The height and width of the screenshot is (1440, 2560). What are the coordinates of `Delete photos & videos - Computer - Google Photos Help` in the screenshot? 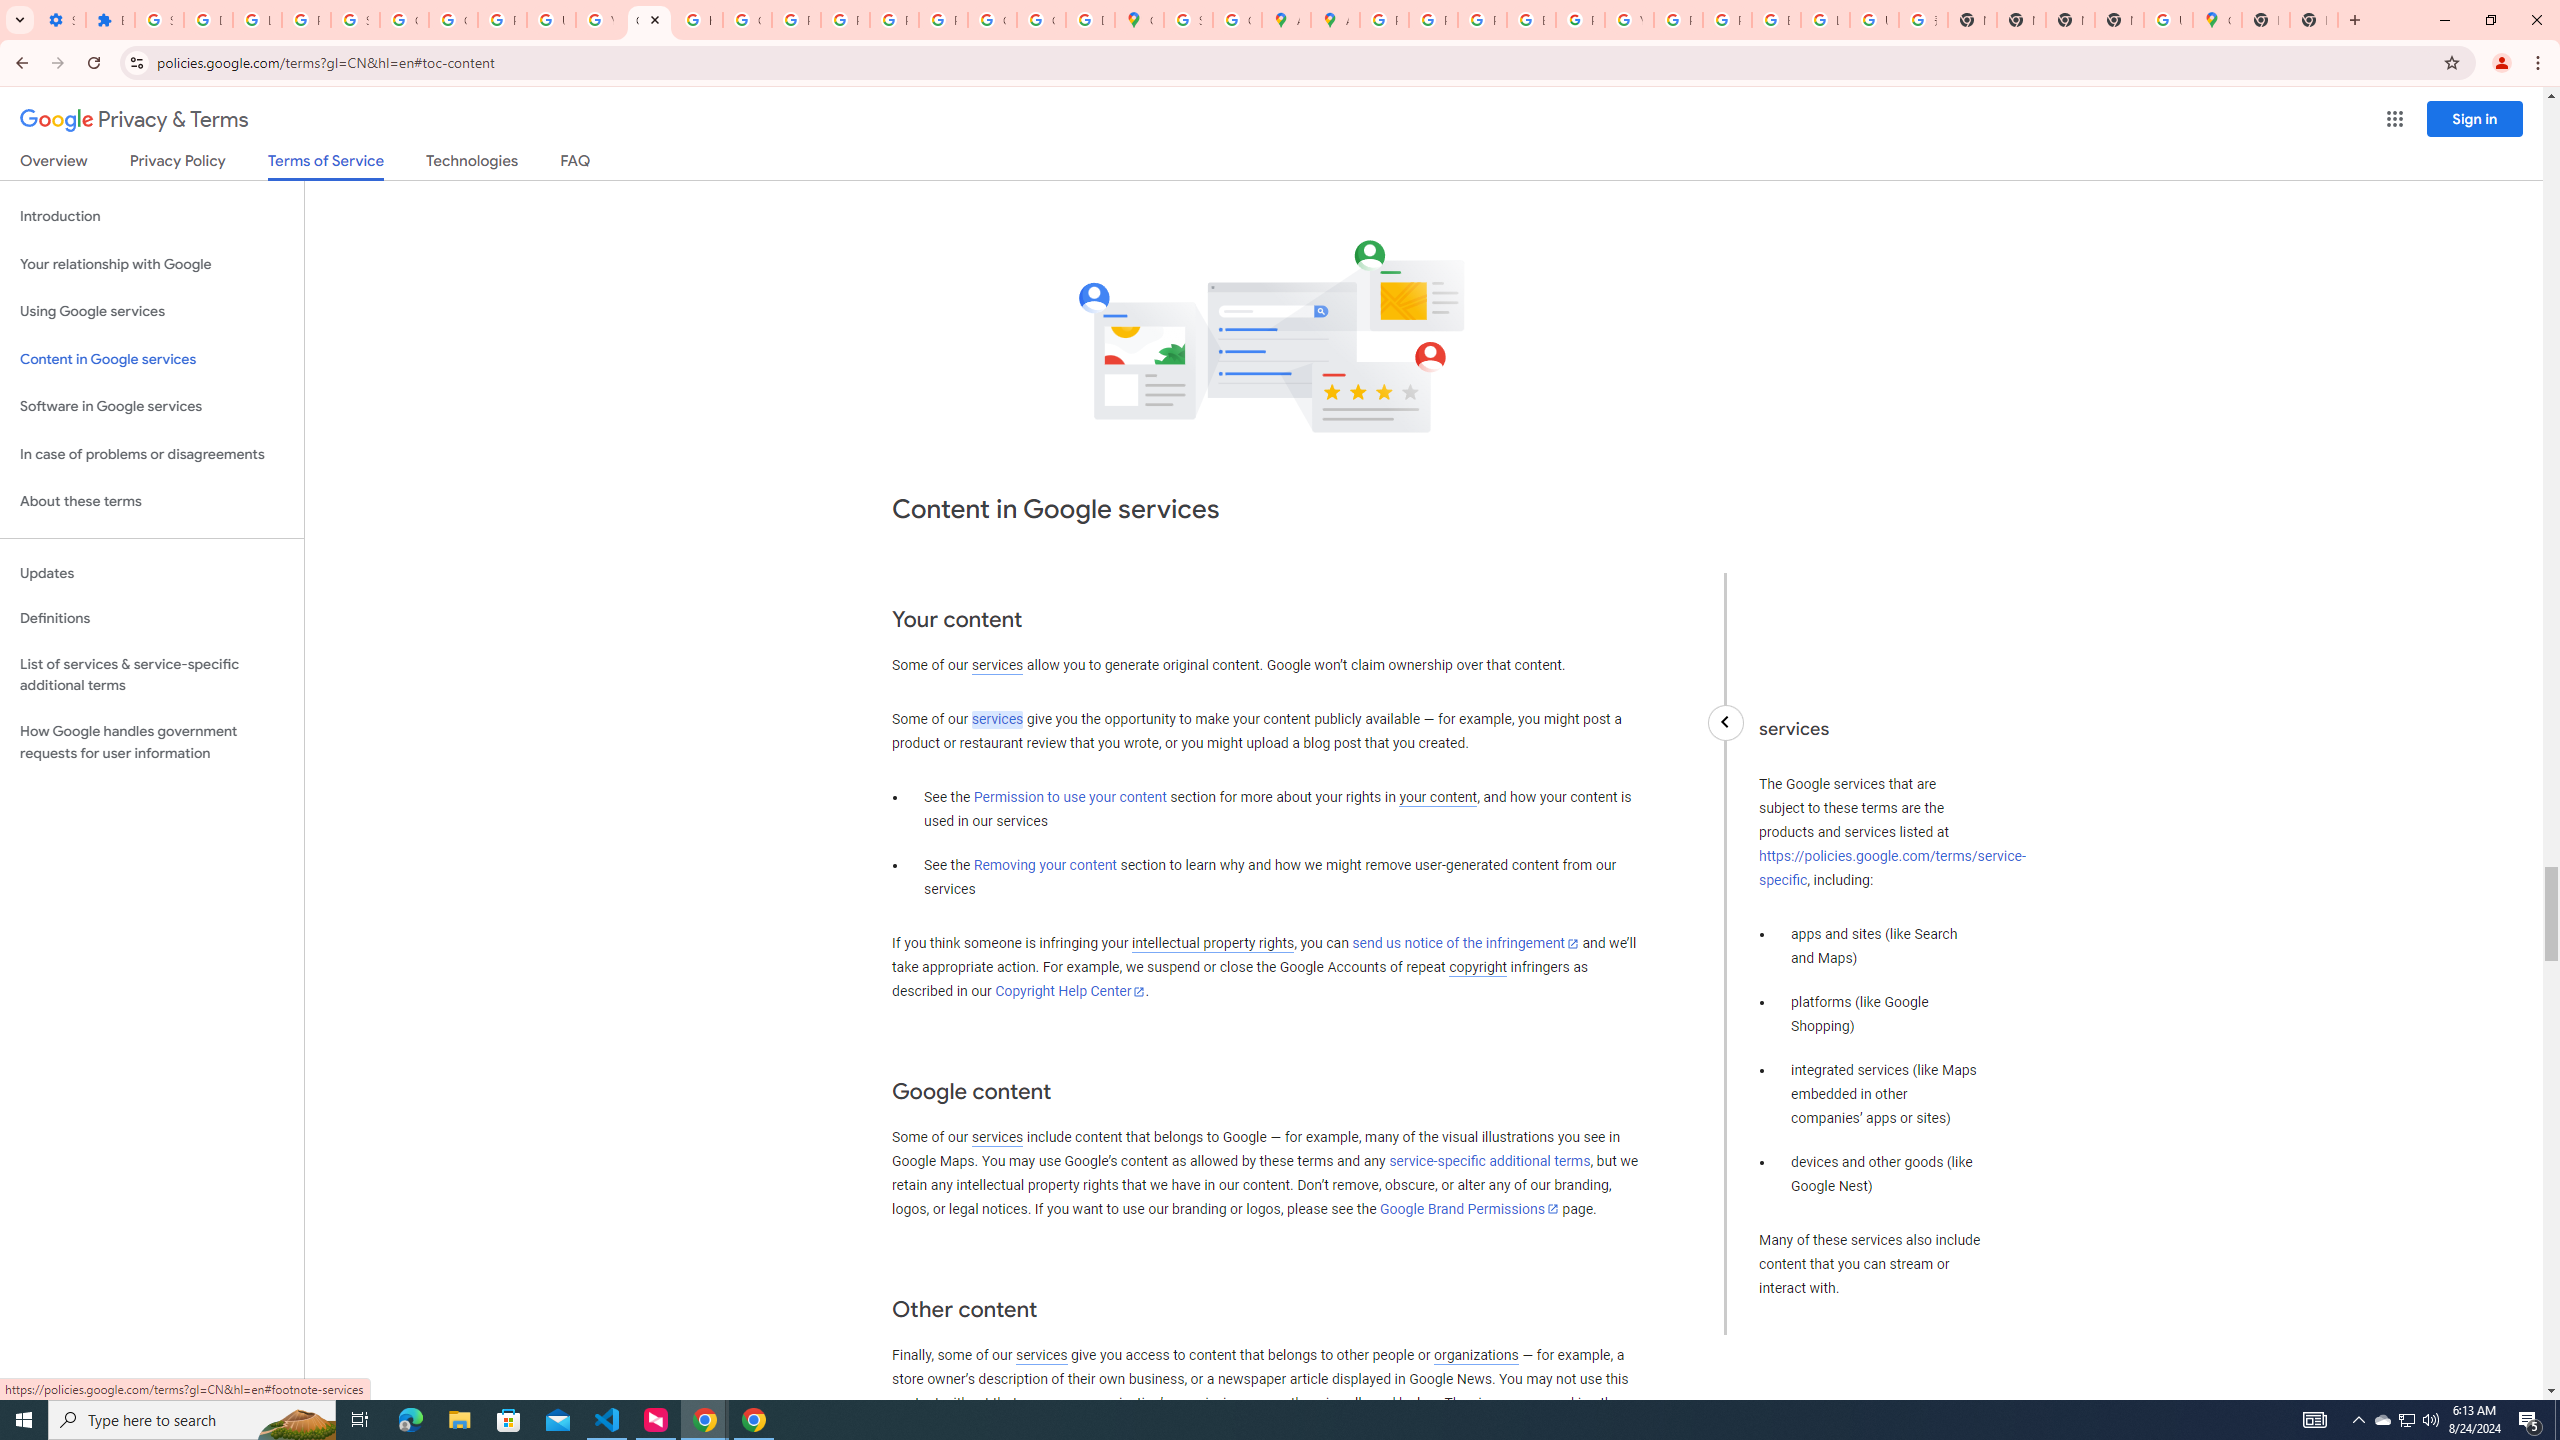 It's located at (208, 20).